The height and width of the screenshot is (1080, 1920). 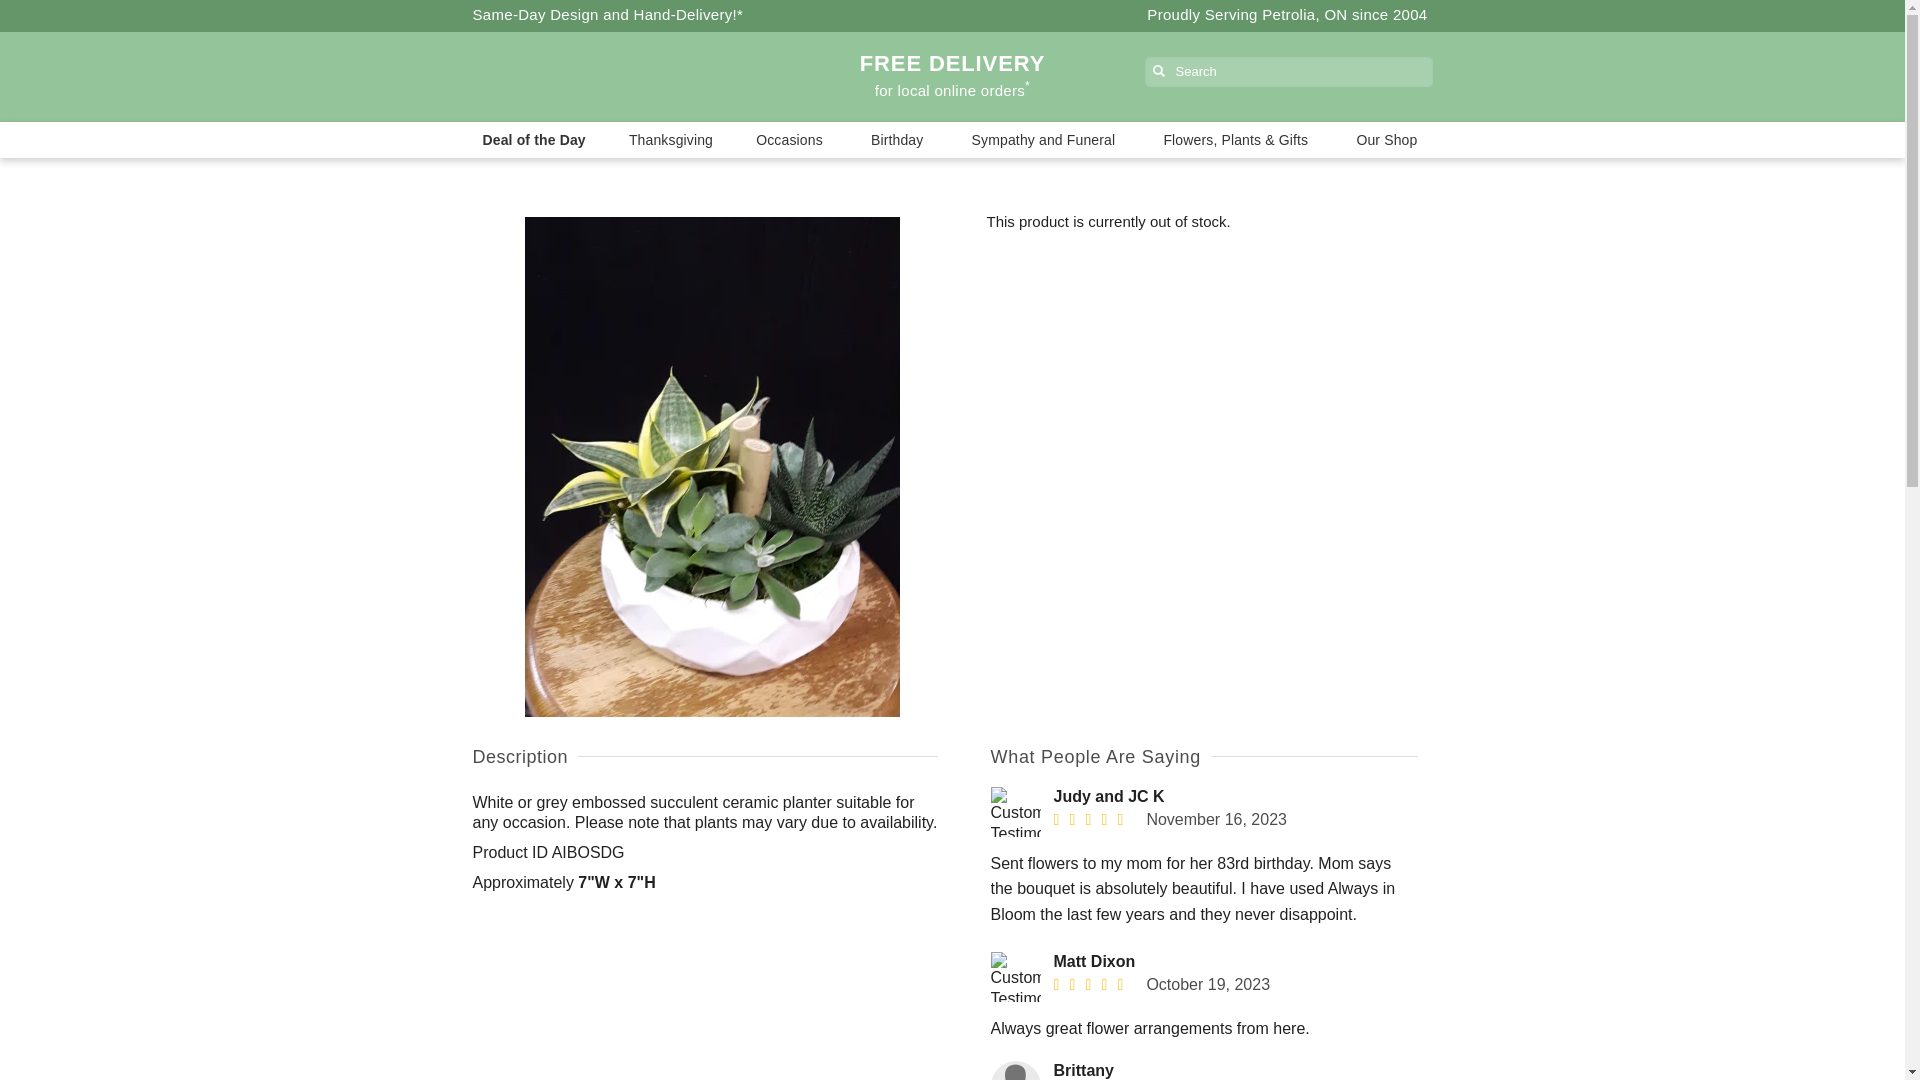 What do you see at coordinates (952, 78) in the screenshot?
I see `FREE DELIVERY
for local online orders*` at bounding box center [952, 78].